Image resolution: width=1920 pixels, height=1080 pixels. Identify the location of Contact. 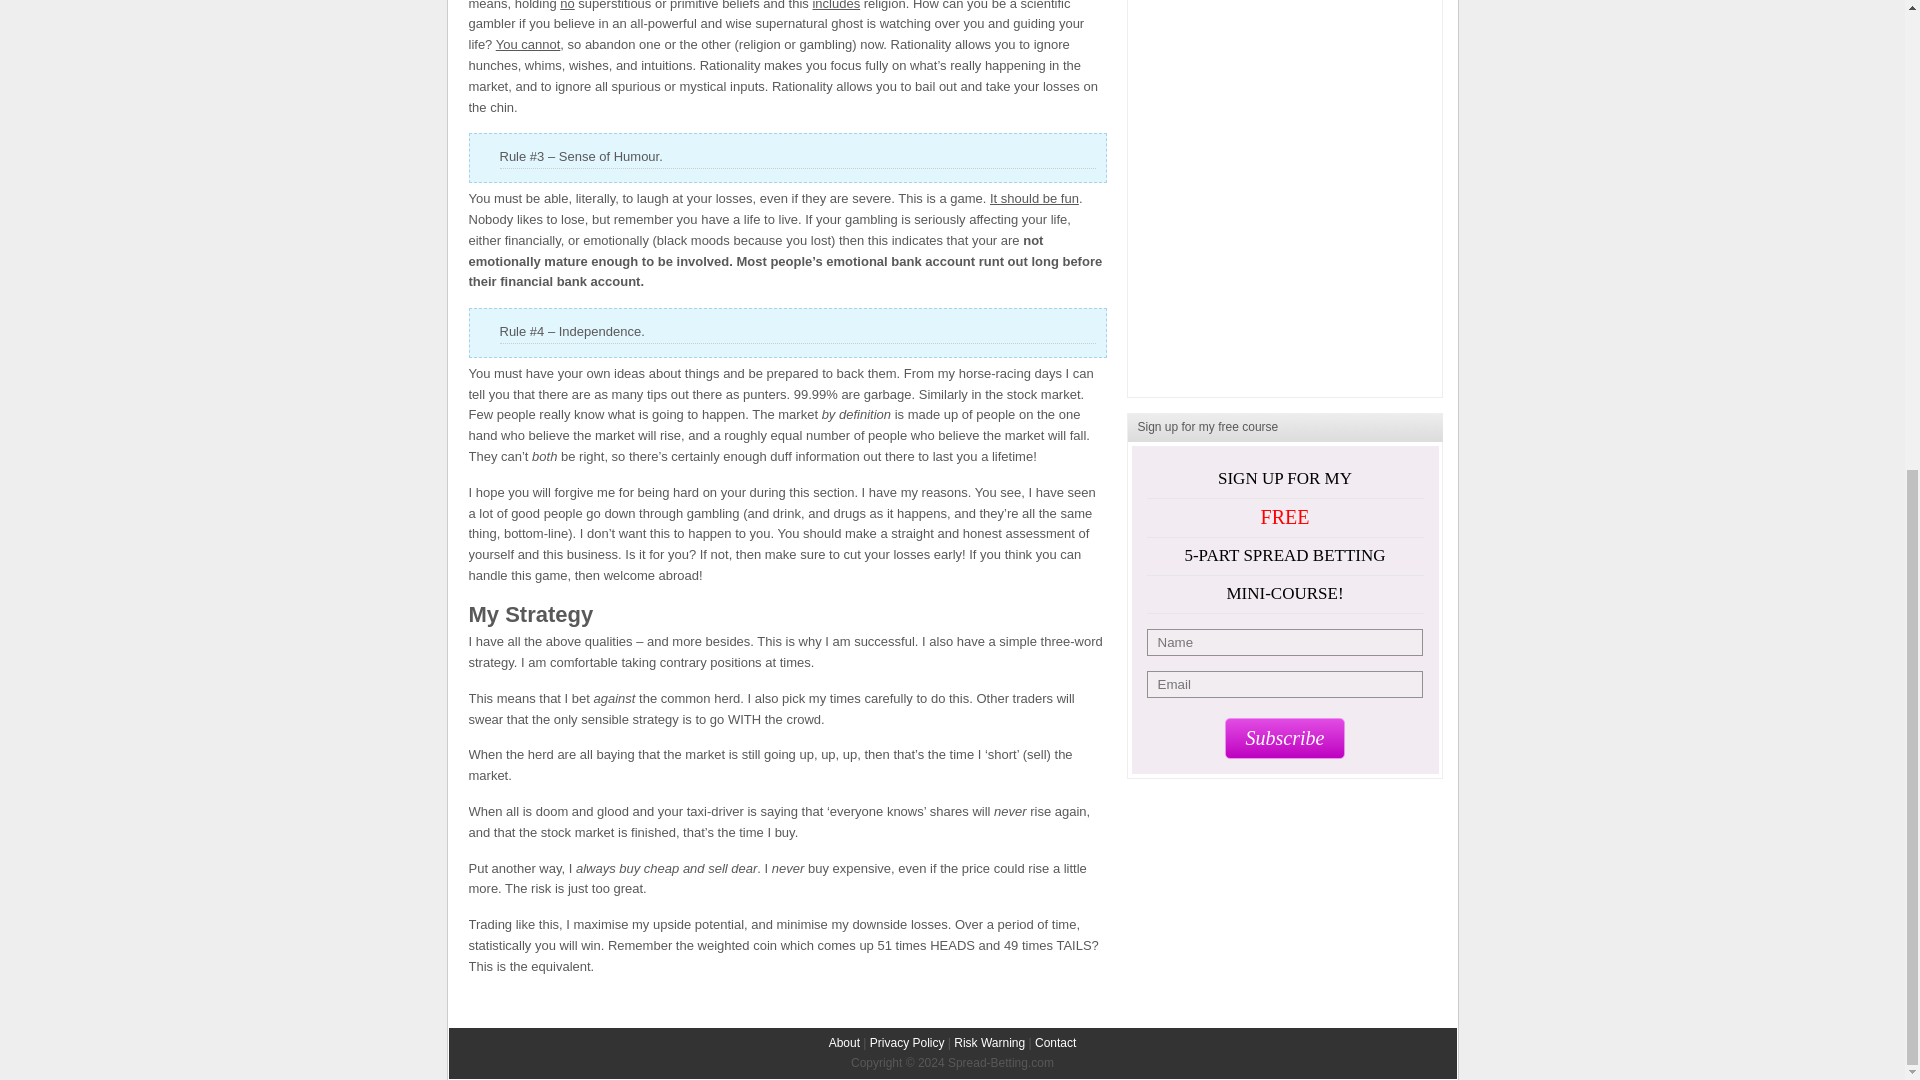
(1054, 1042).